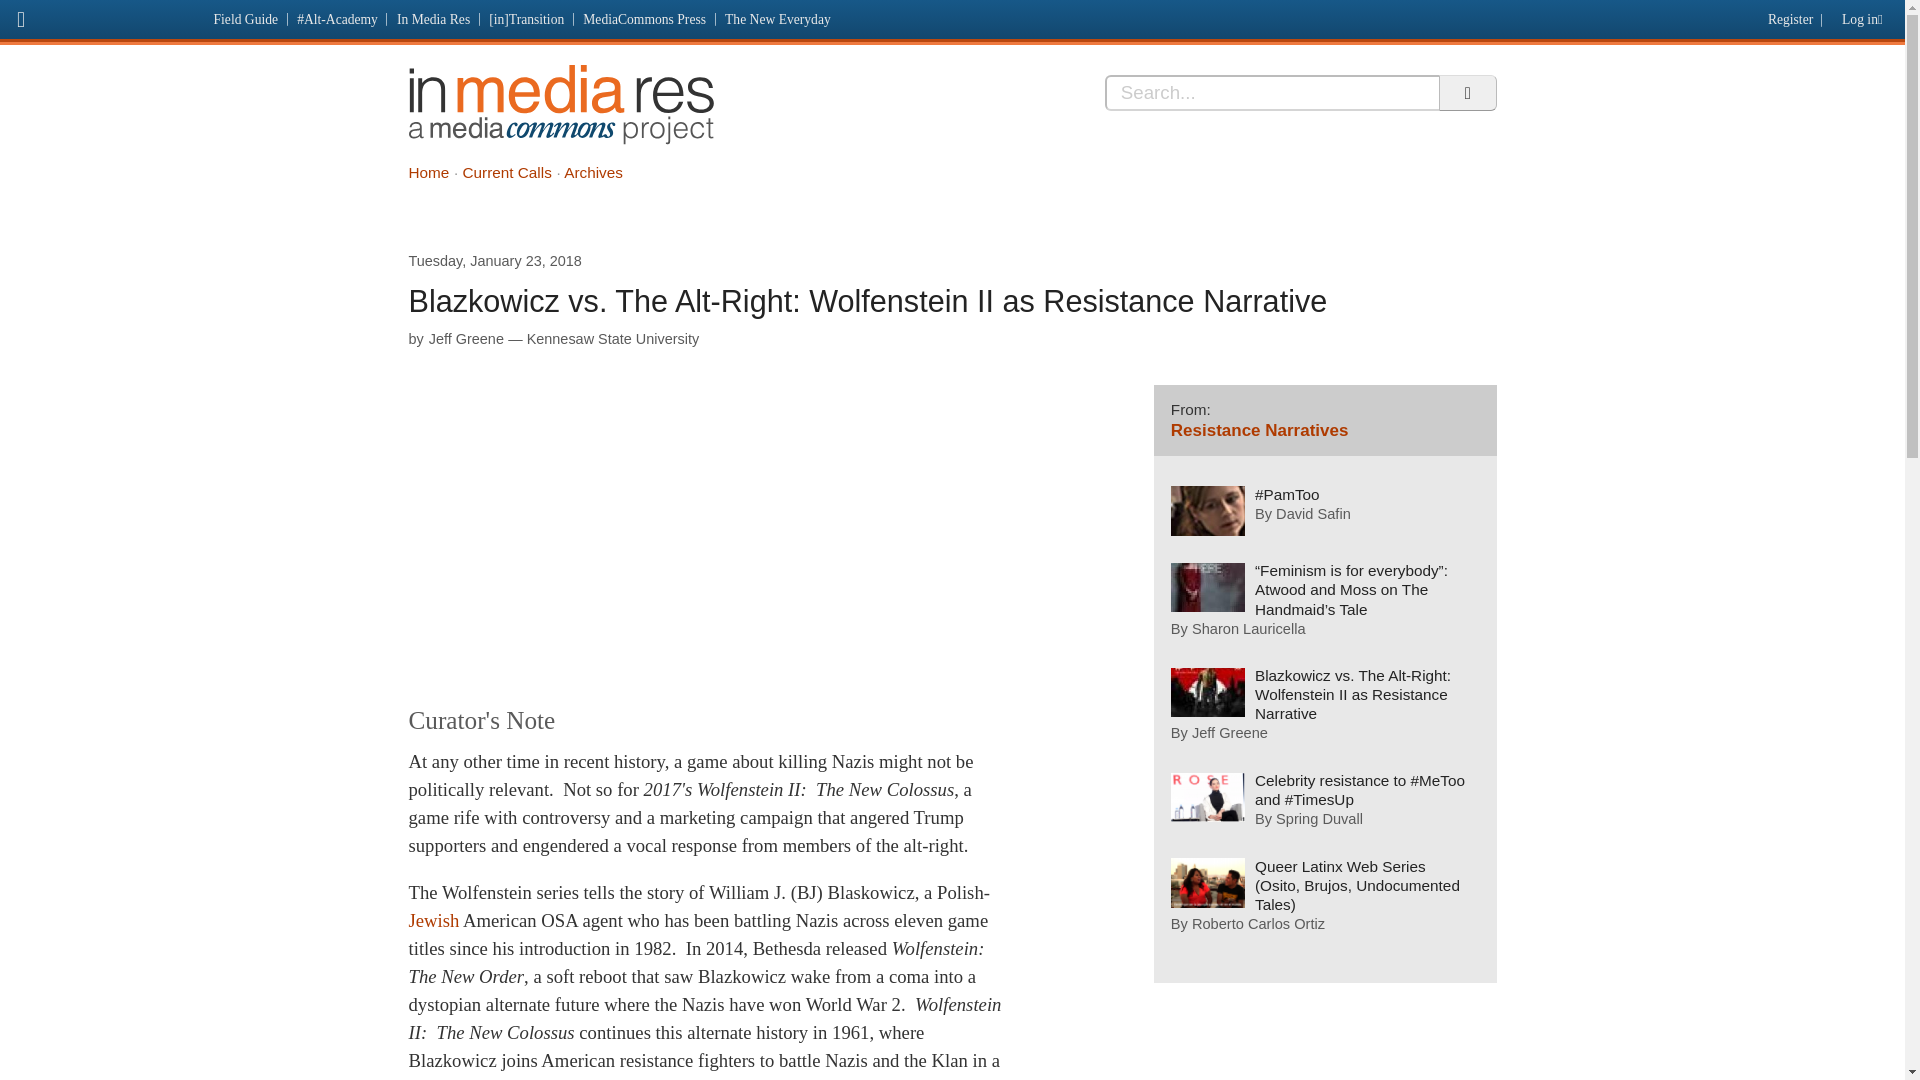 This screenshot has height=1080, width=1920. What do you see at coordinates (1272, 92) in the screenshot?
I see `Enter the terms you wish to search for.` at bounding box center [1272, 92].